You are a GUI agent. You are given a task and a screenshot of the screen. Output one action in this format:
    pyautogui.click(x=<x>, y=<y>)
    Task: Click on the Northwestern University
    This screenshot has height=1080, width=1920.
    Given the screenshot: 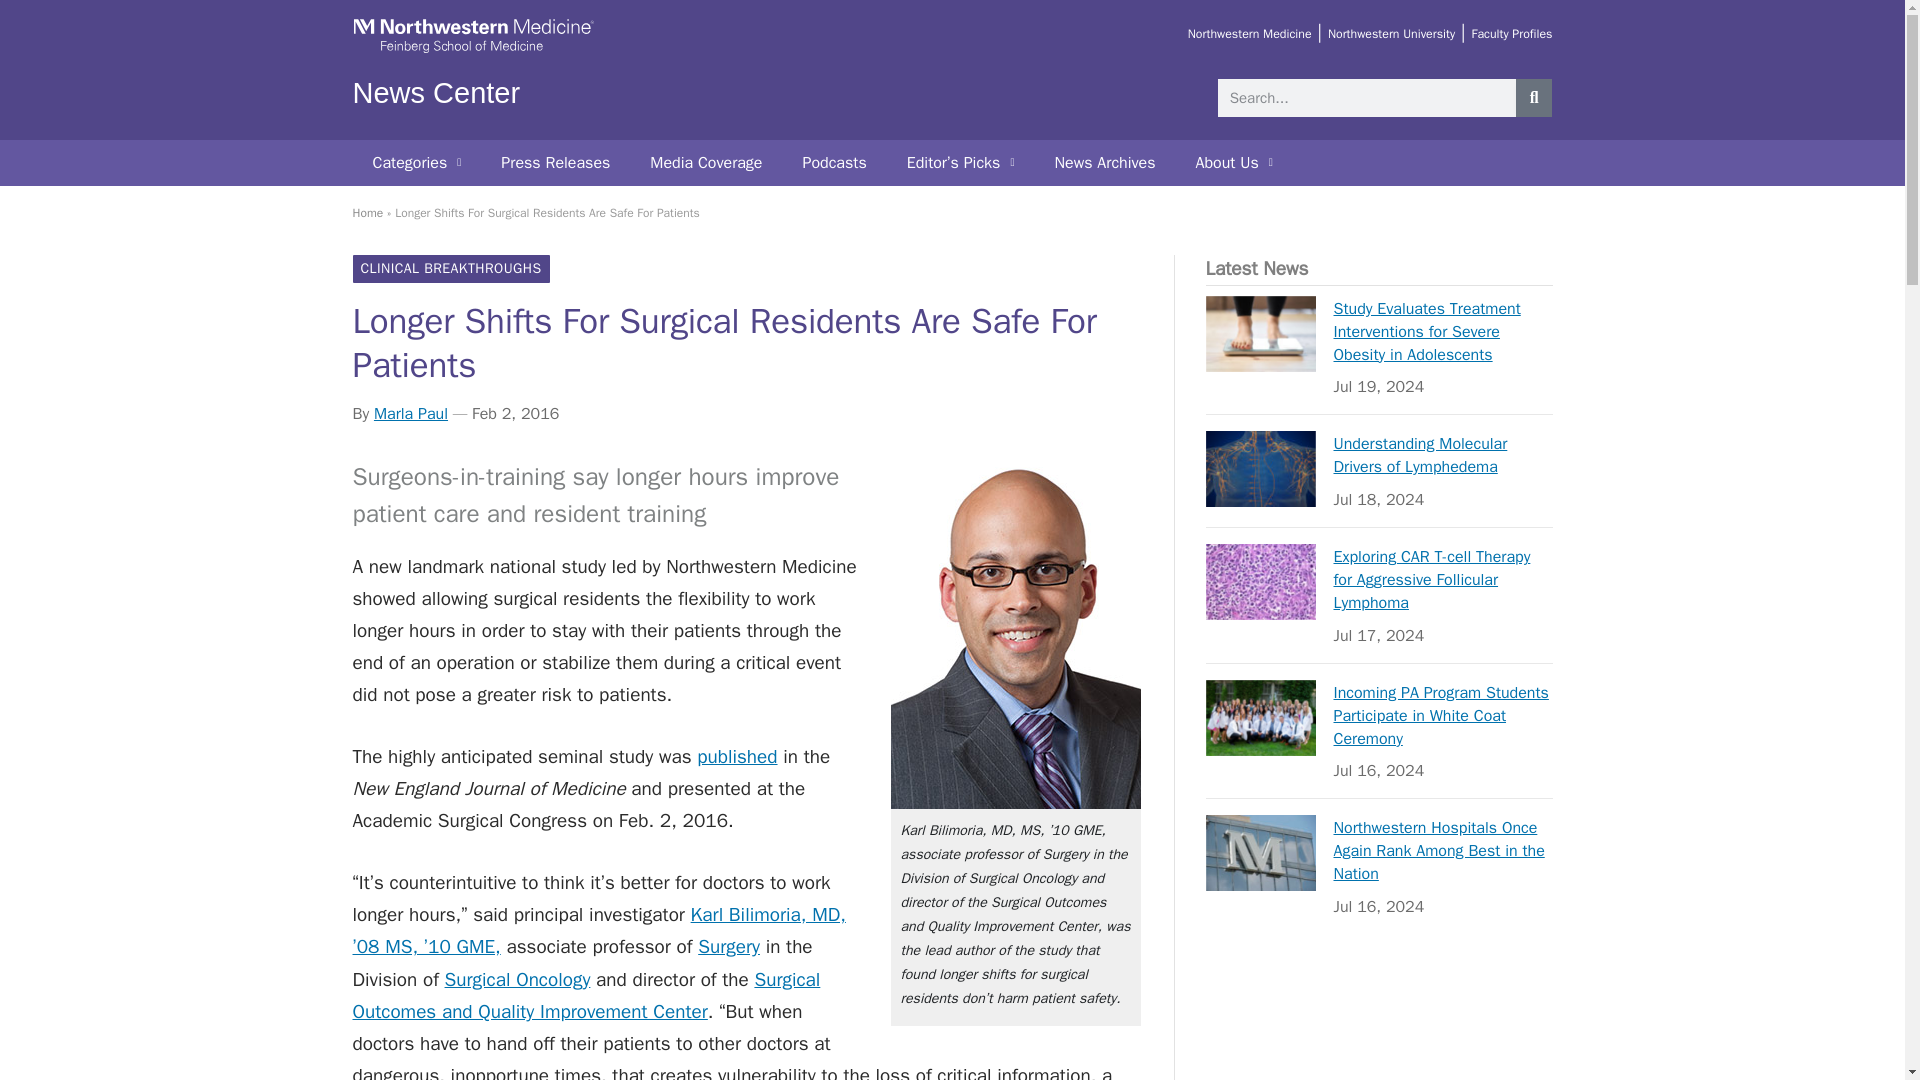 What is the action you would take?
    pyautogui.click(x=1392, y=34)
    